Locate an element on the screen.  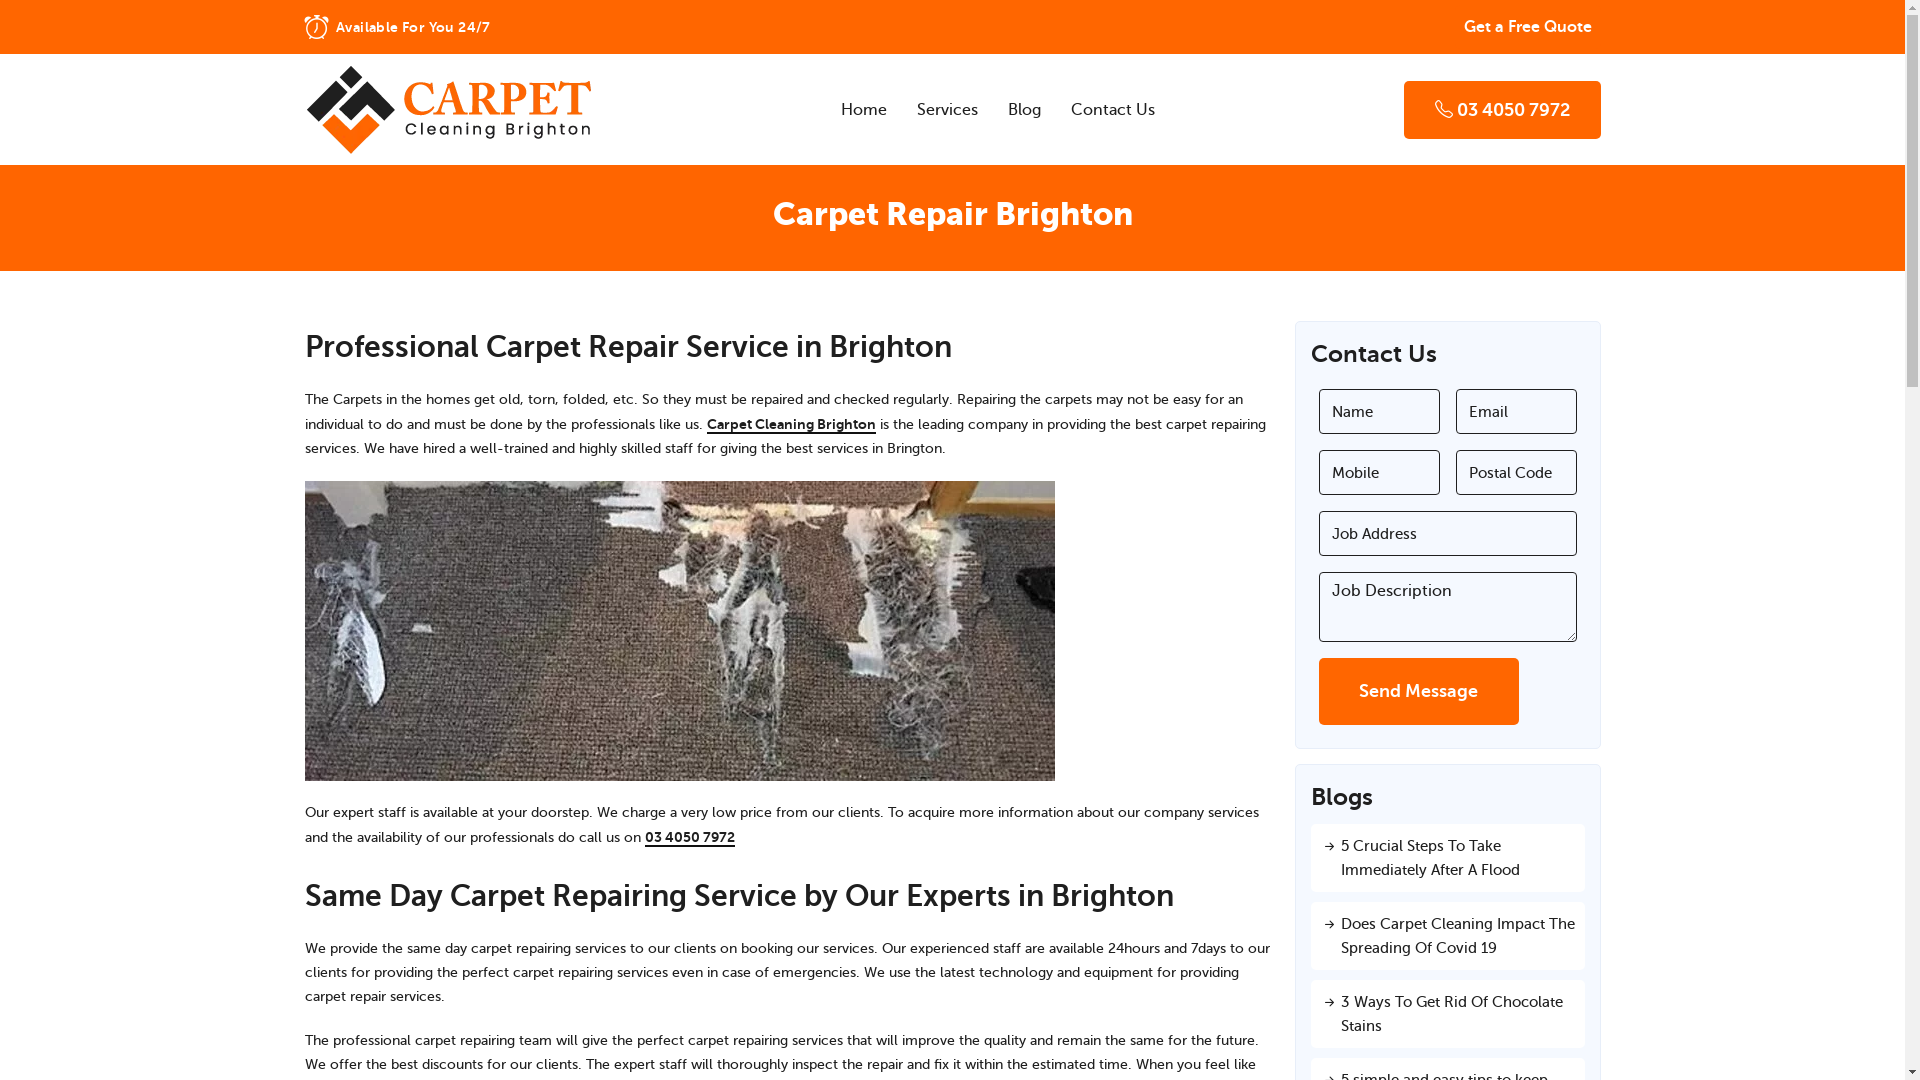
03 4050 7972 is located at coordinates (689, 838).